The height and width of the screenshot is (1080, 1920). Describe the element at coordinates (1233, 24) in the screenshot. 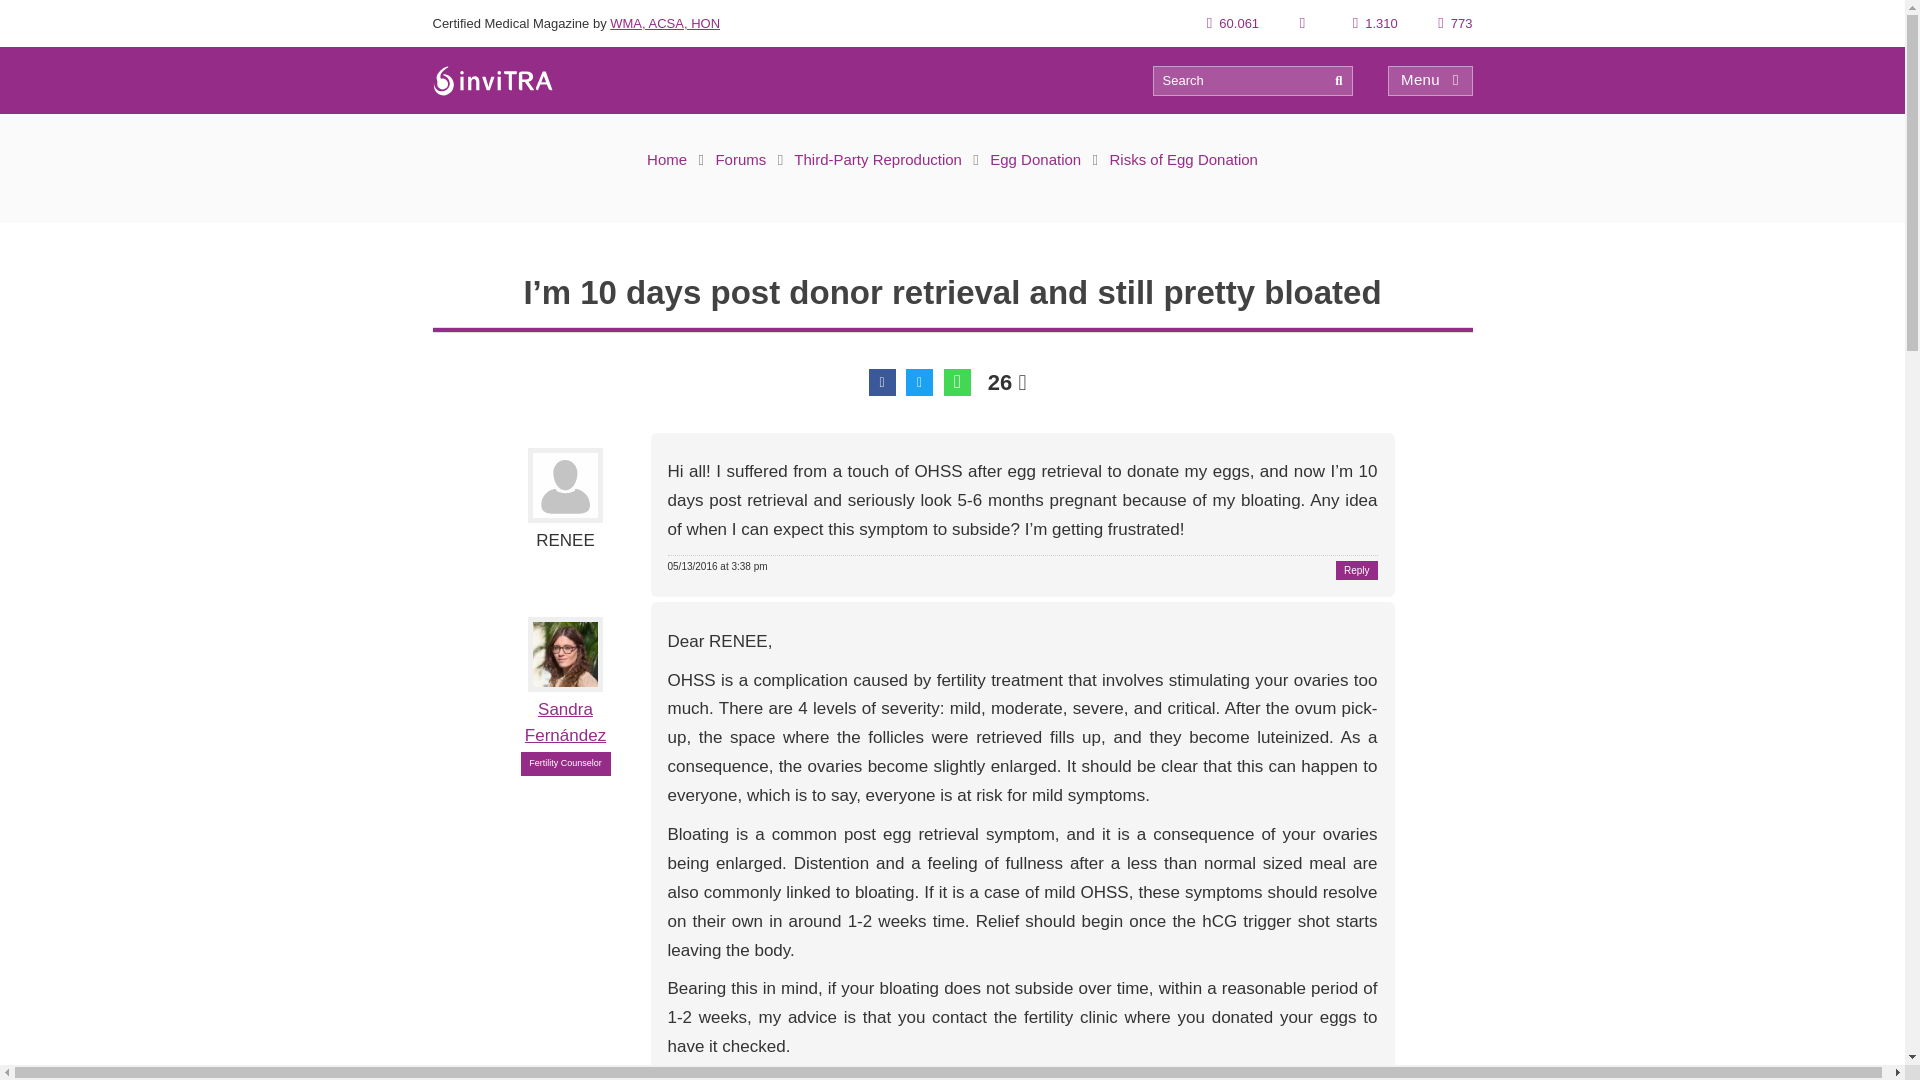

I see `60.061` at that location.